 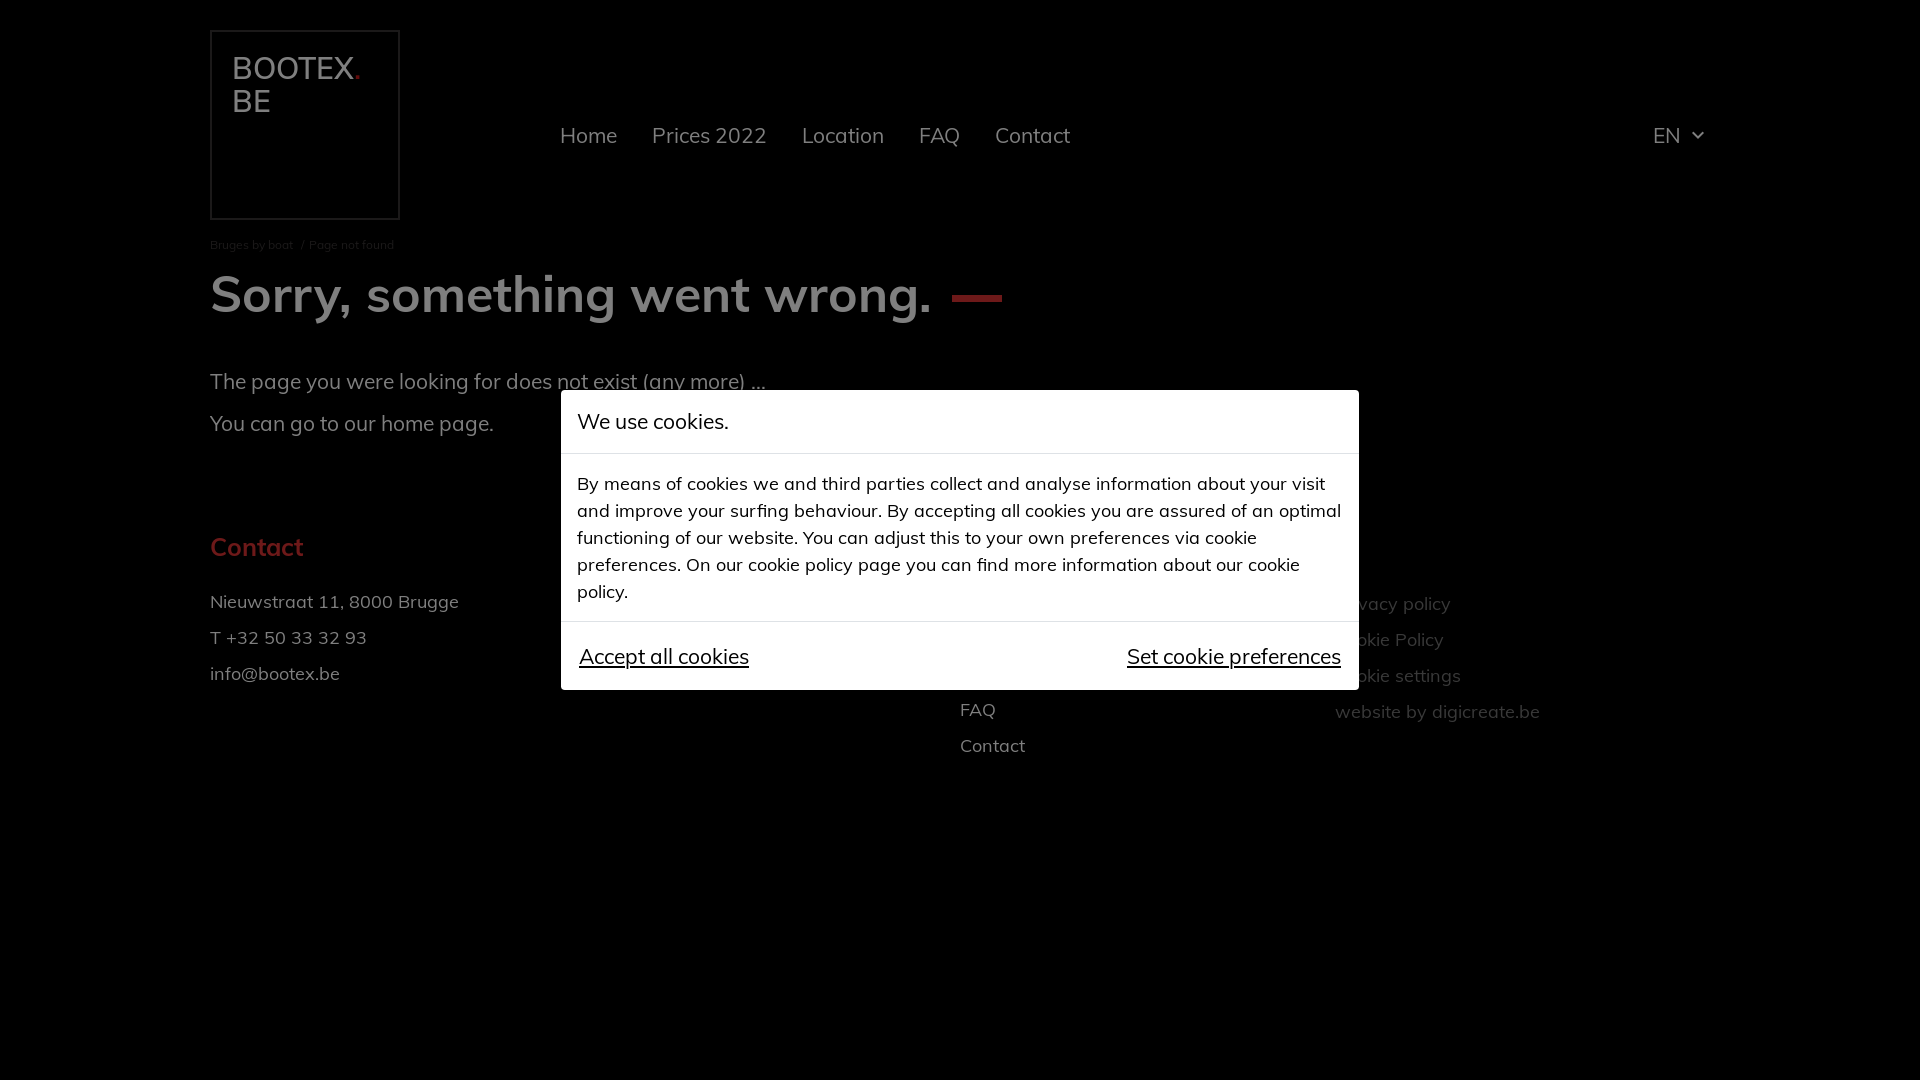 I want to click on Cookie Policy, so click(x=1390, y=640).